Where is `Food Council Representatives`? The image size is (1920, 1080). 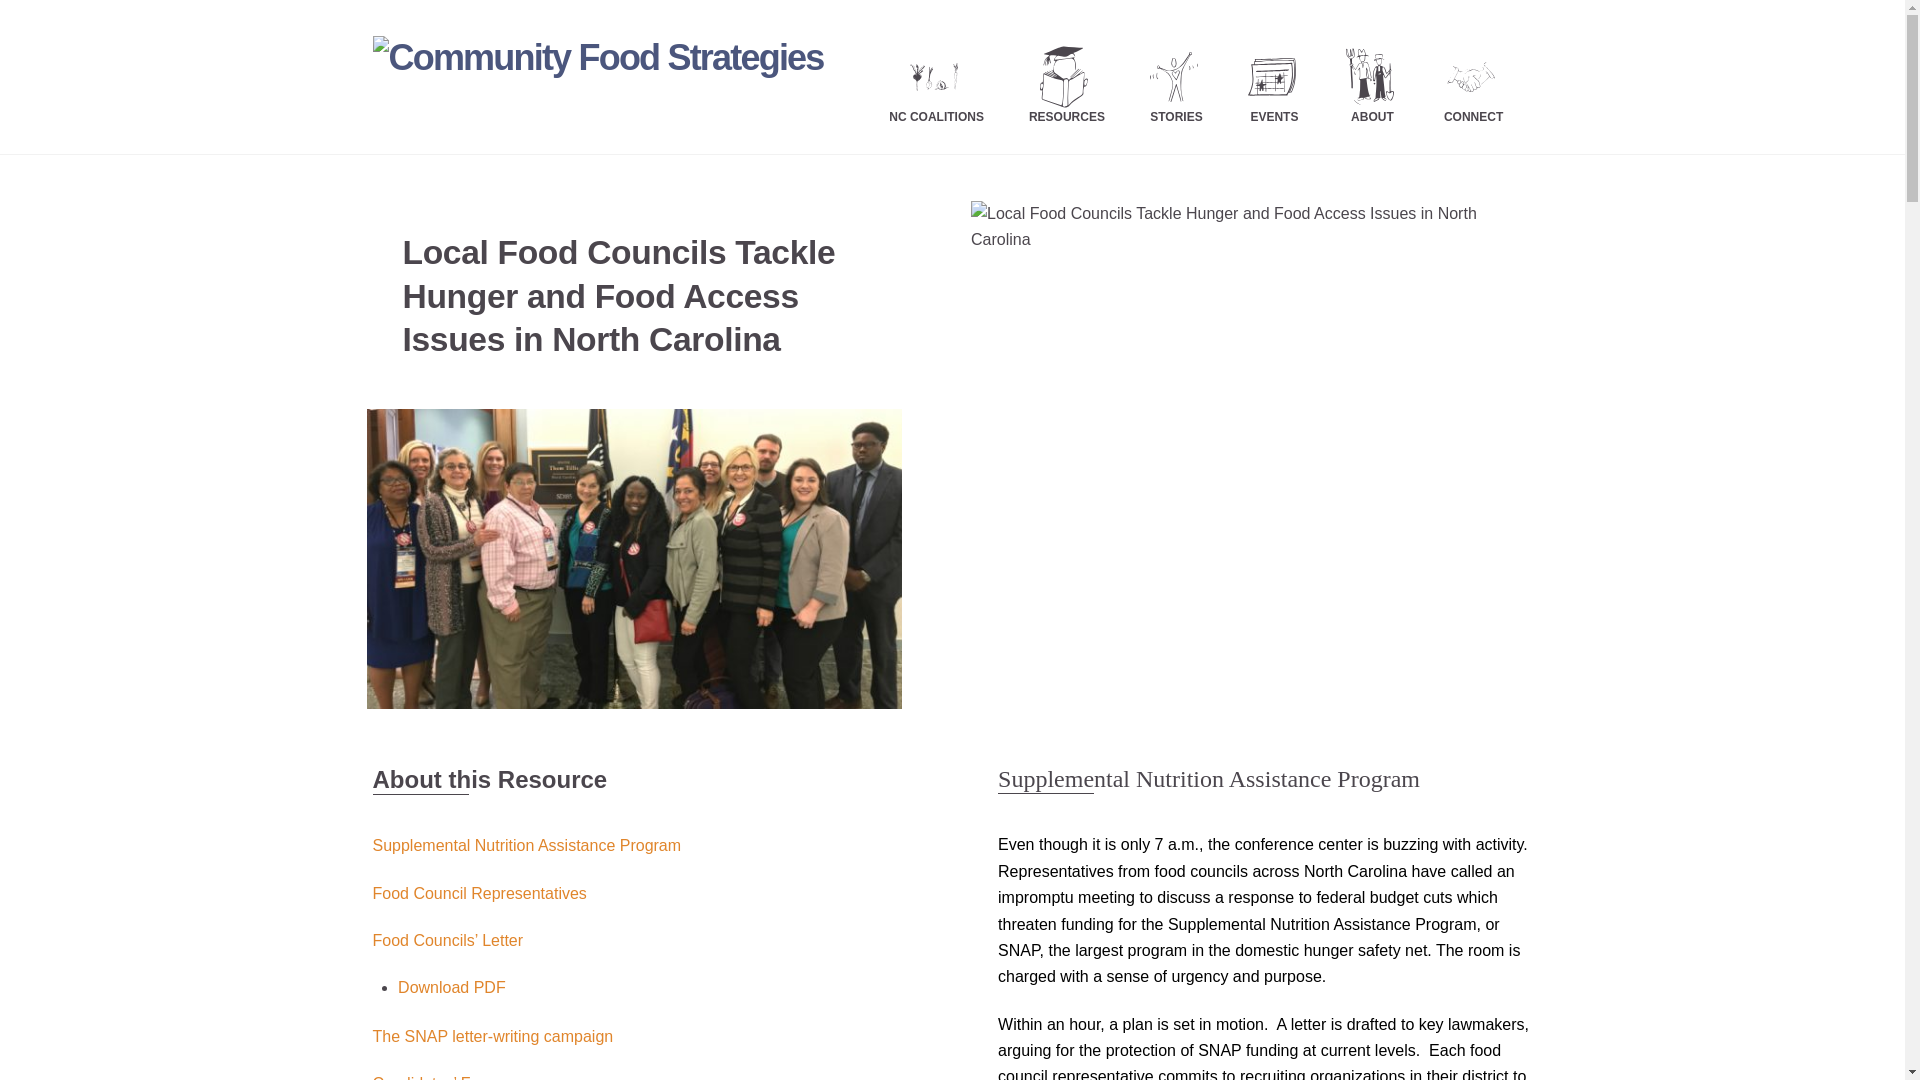
Food Council Representatives is located at coordinates (478, 892).